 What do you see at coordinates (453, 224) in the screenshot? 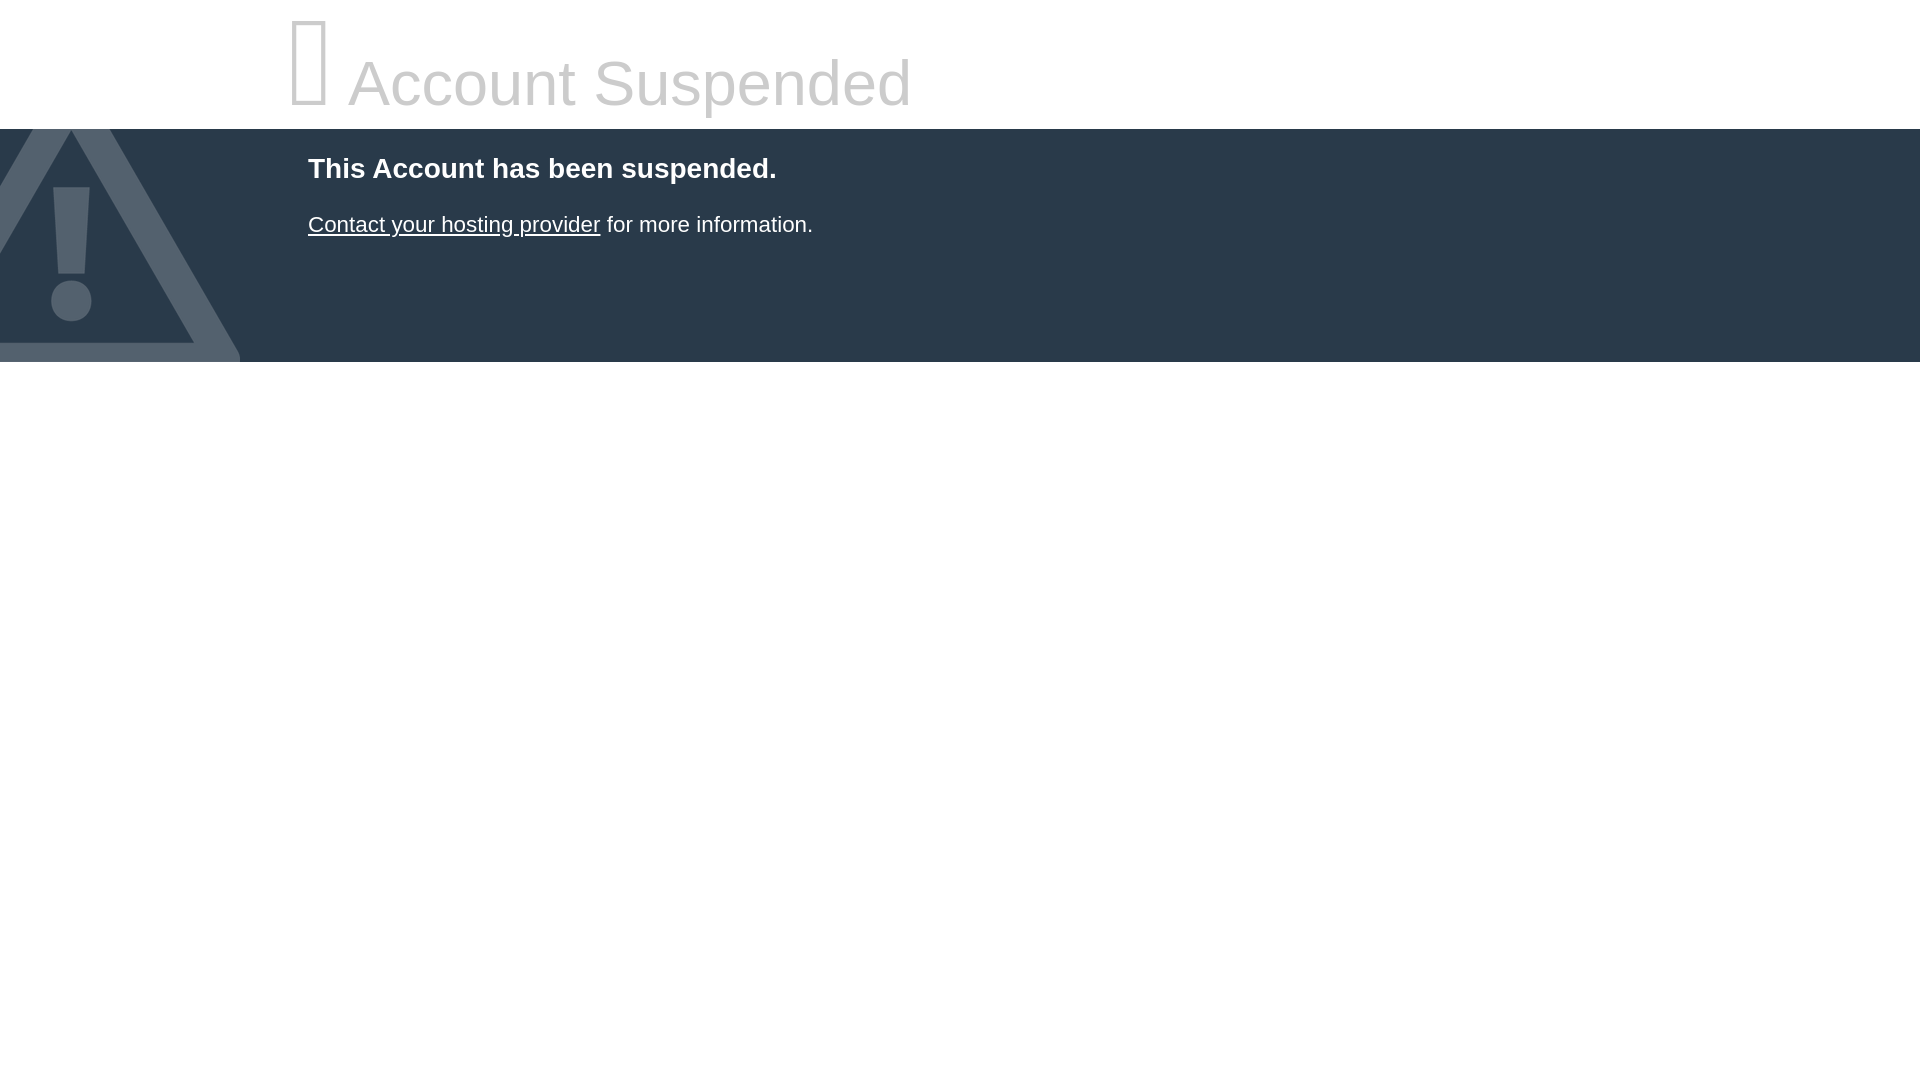
I see `Contact your hosting provider` at bounding box center [453, 224].